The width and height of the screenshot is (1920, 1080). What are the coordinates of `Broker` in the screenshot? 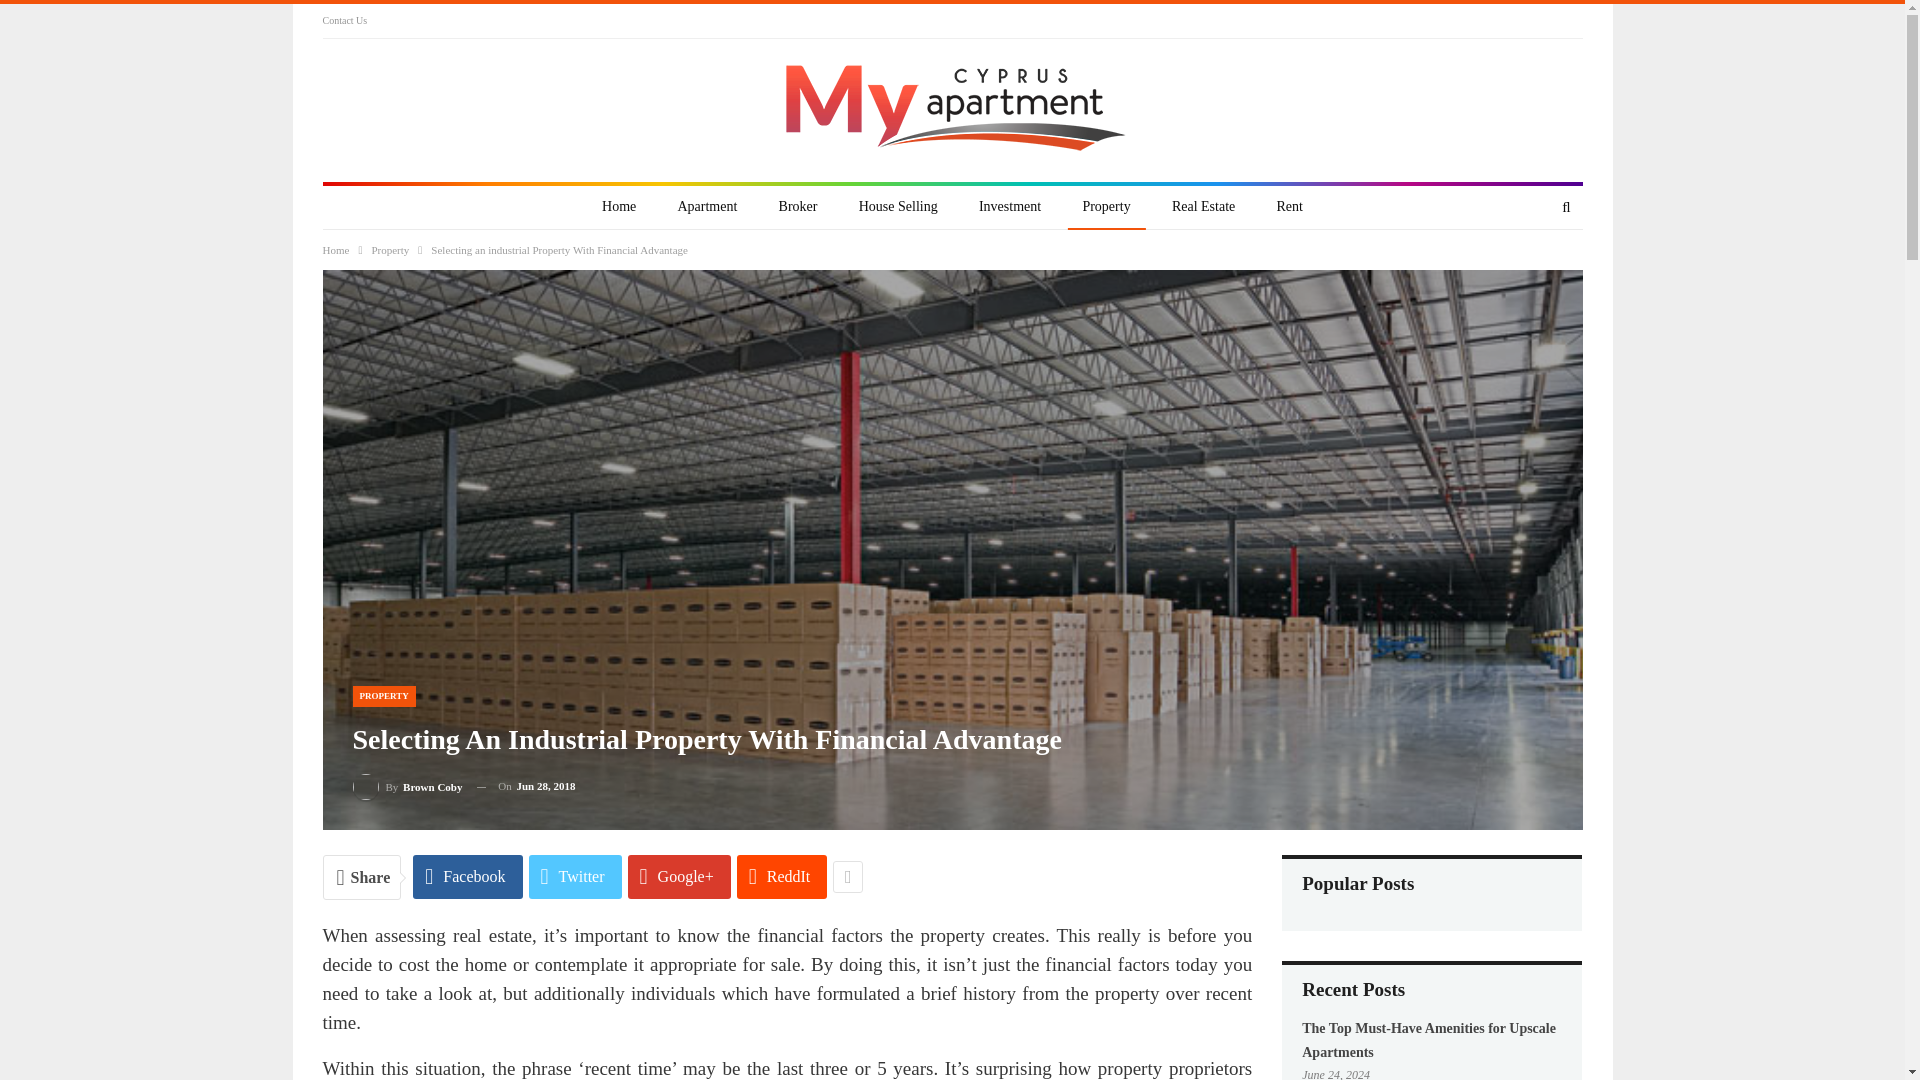 It's located at (798, 207).